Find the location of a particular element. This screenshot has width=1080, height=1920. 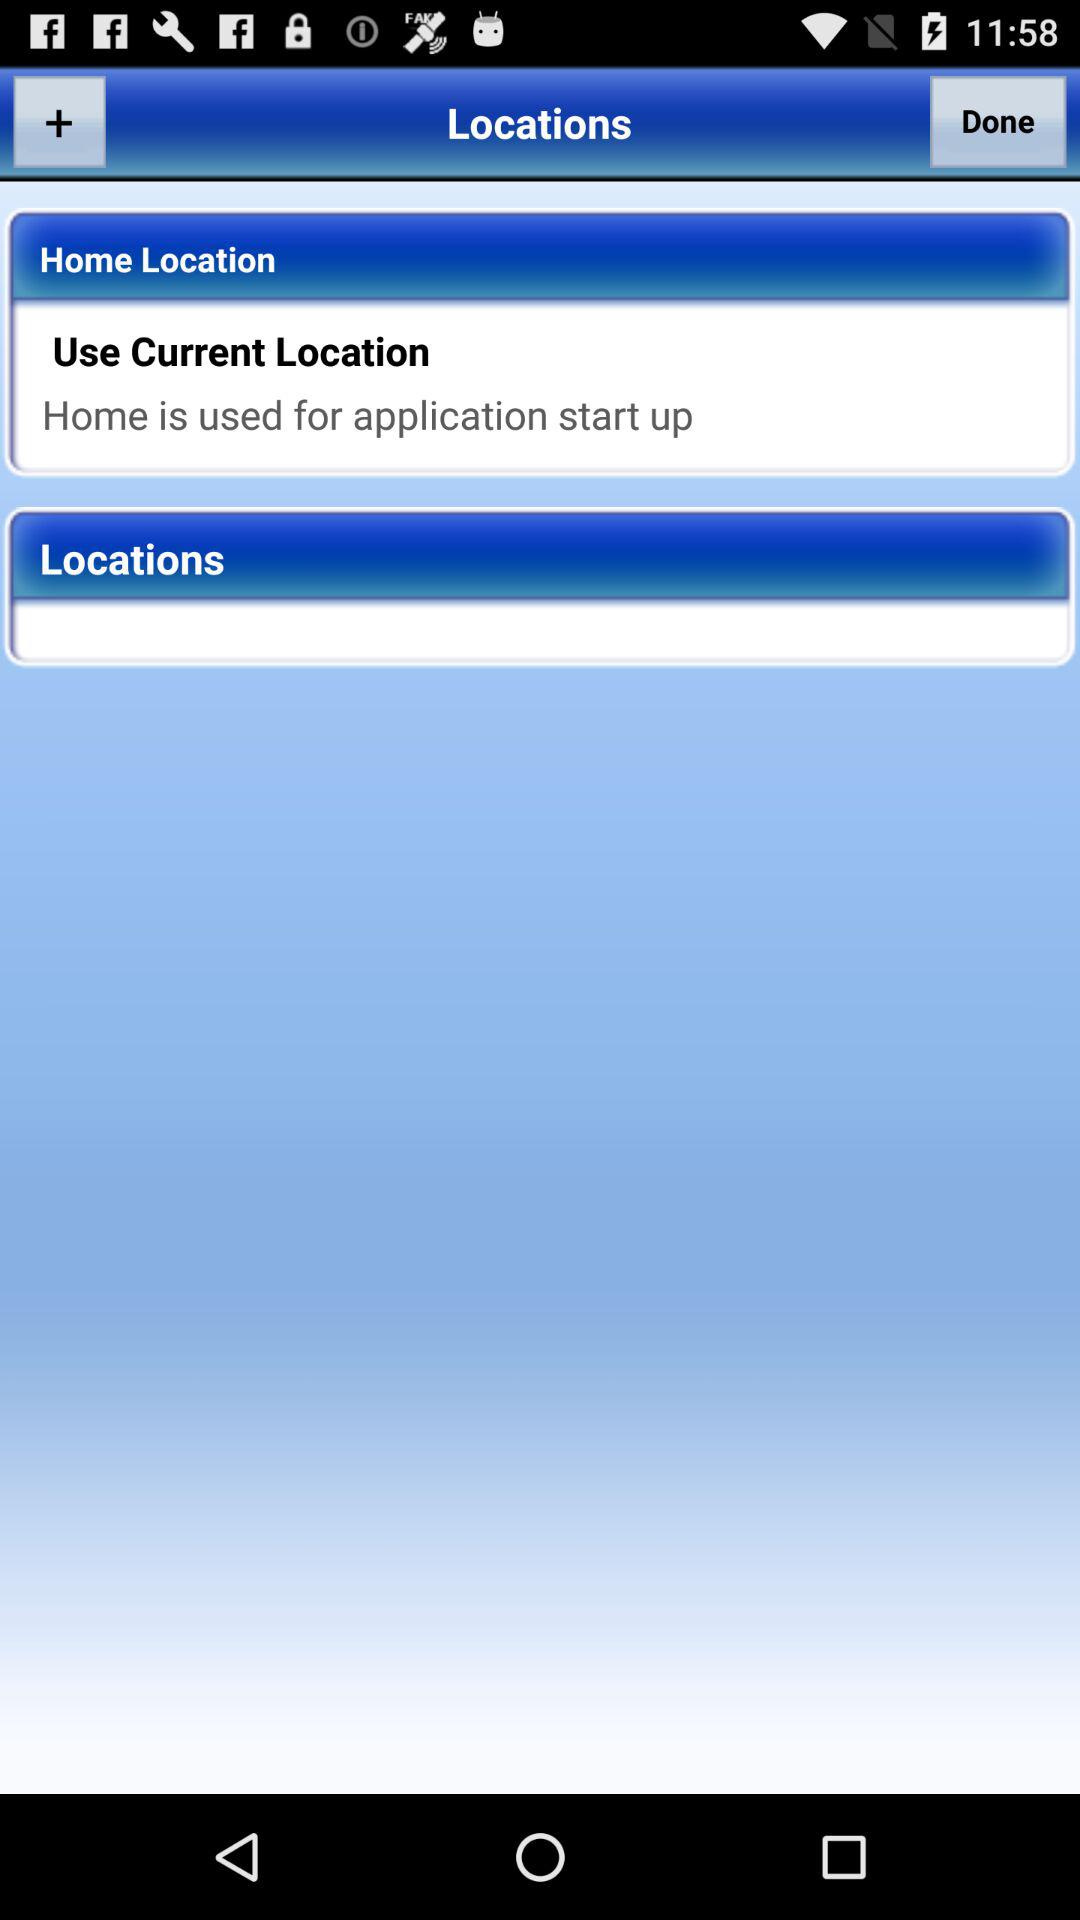

choose app next to locations is located at coordinates (59, 121).